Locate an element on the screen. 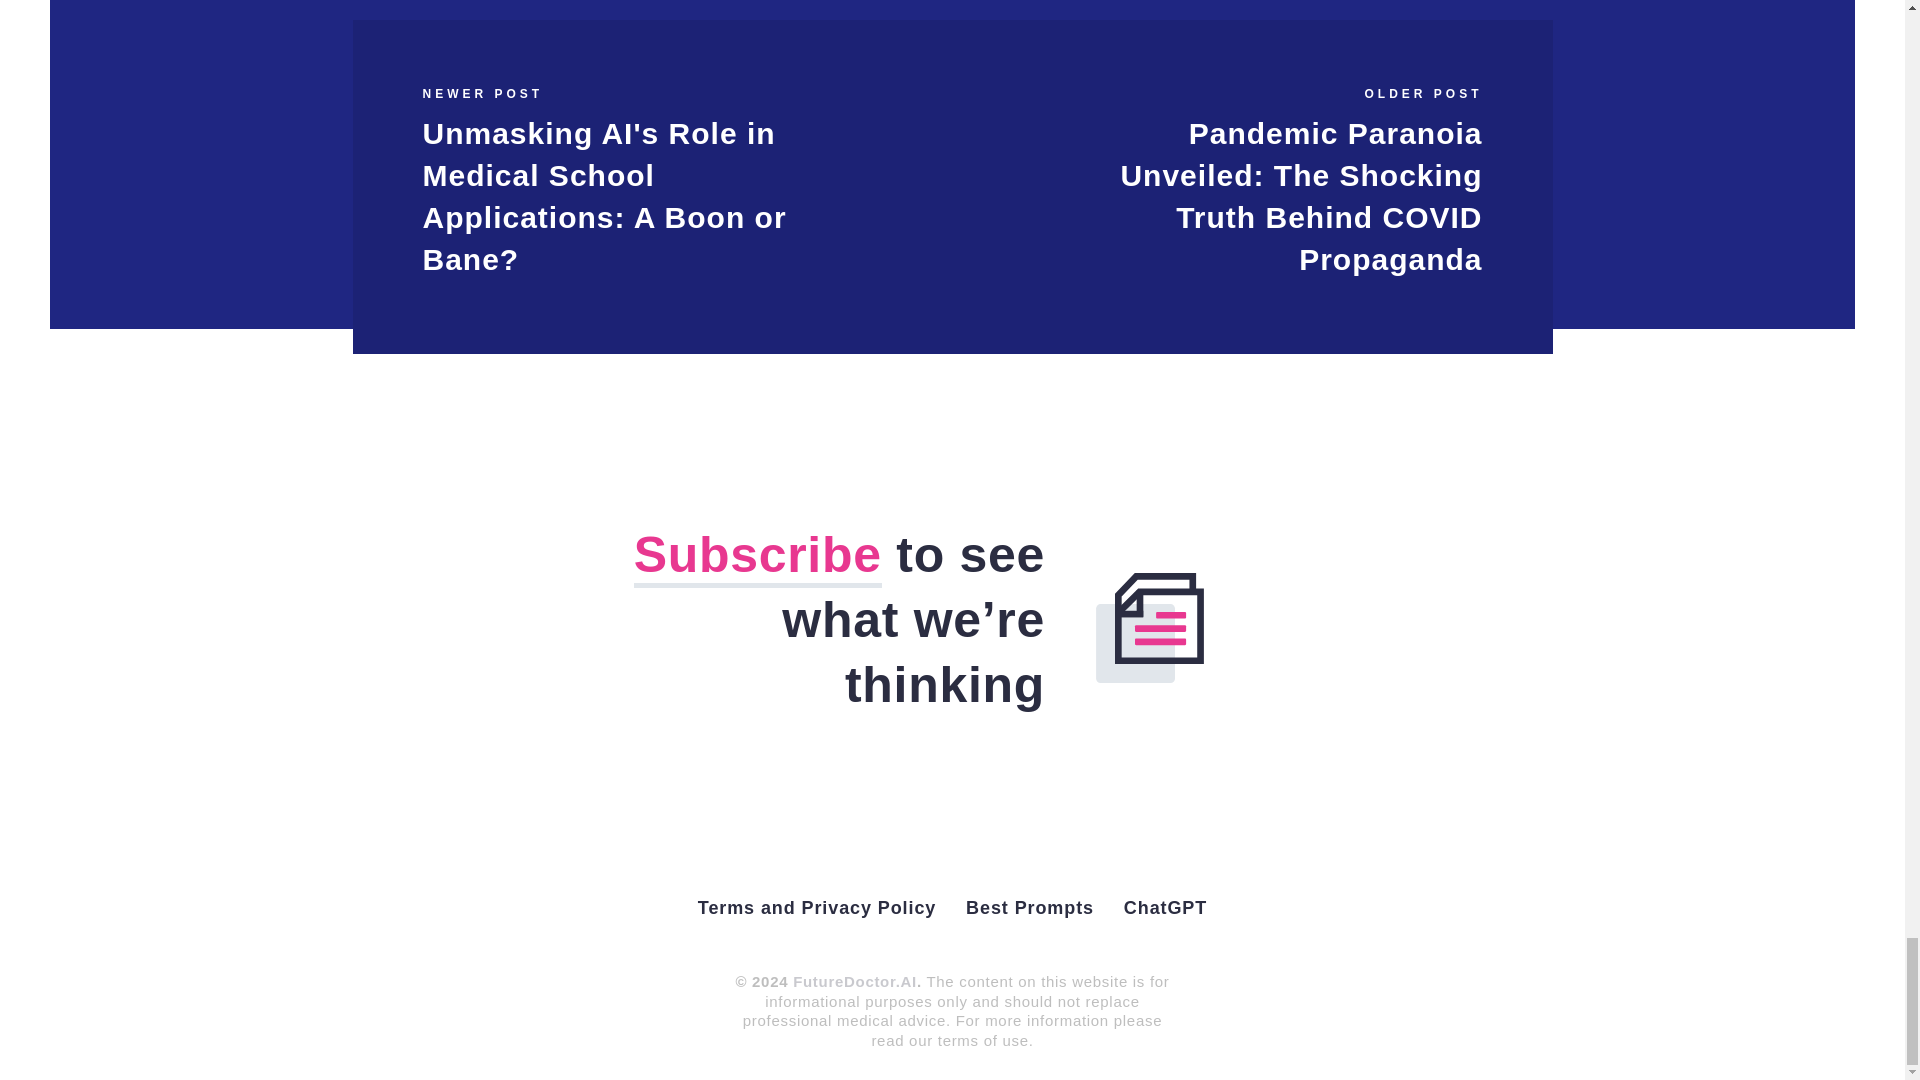 This screenshot has height=1080, width=1920. Terms and Privacy Policy is located at coordinates (816, 908).